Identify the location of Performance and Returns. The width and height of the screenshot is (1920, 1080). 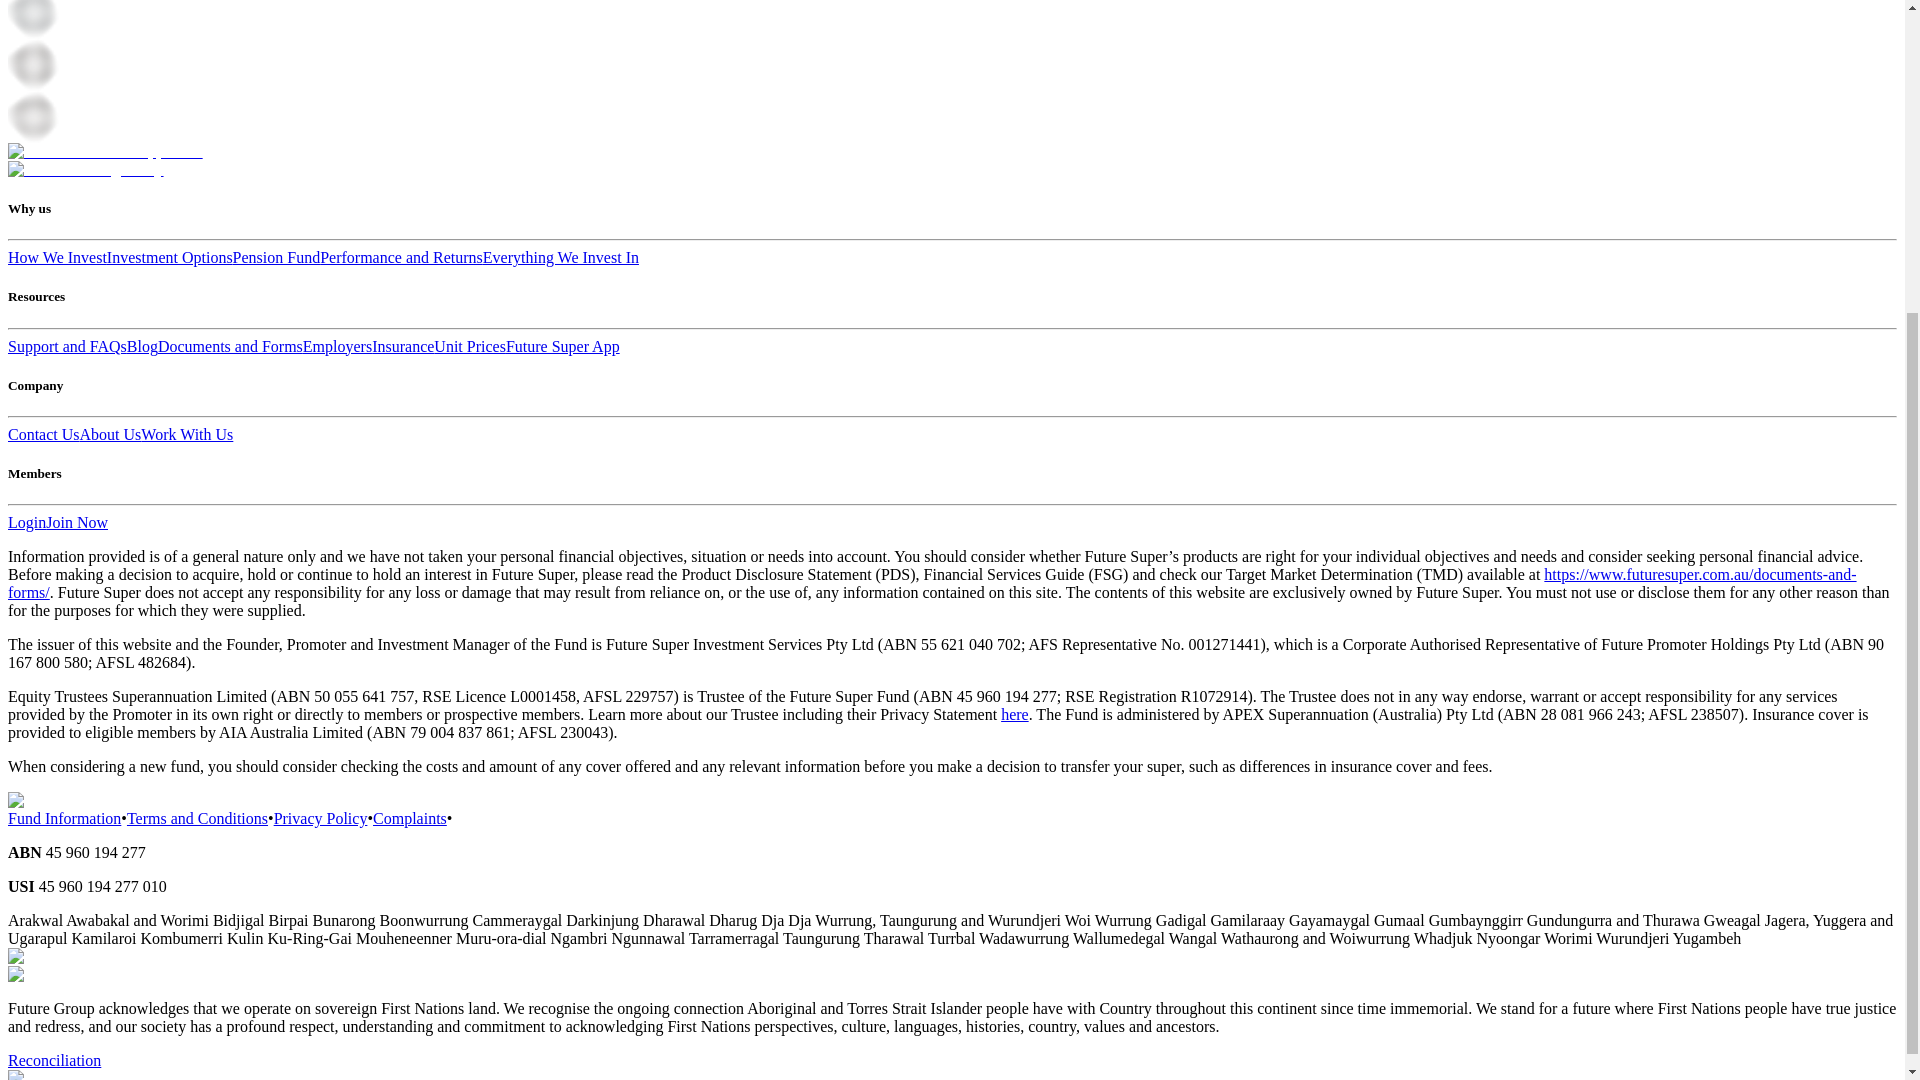
(402, 257).